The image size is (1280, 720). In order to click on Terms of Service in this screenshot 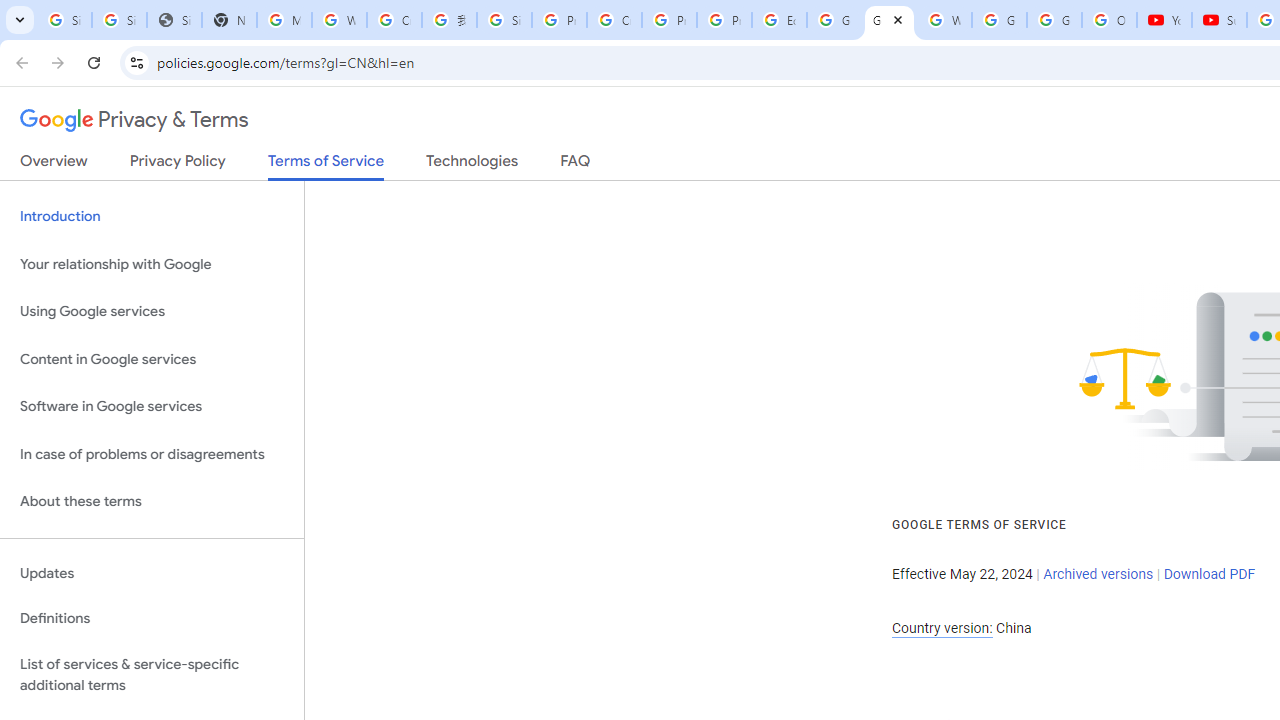, I will do `click(326, 166)`.